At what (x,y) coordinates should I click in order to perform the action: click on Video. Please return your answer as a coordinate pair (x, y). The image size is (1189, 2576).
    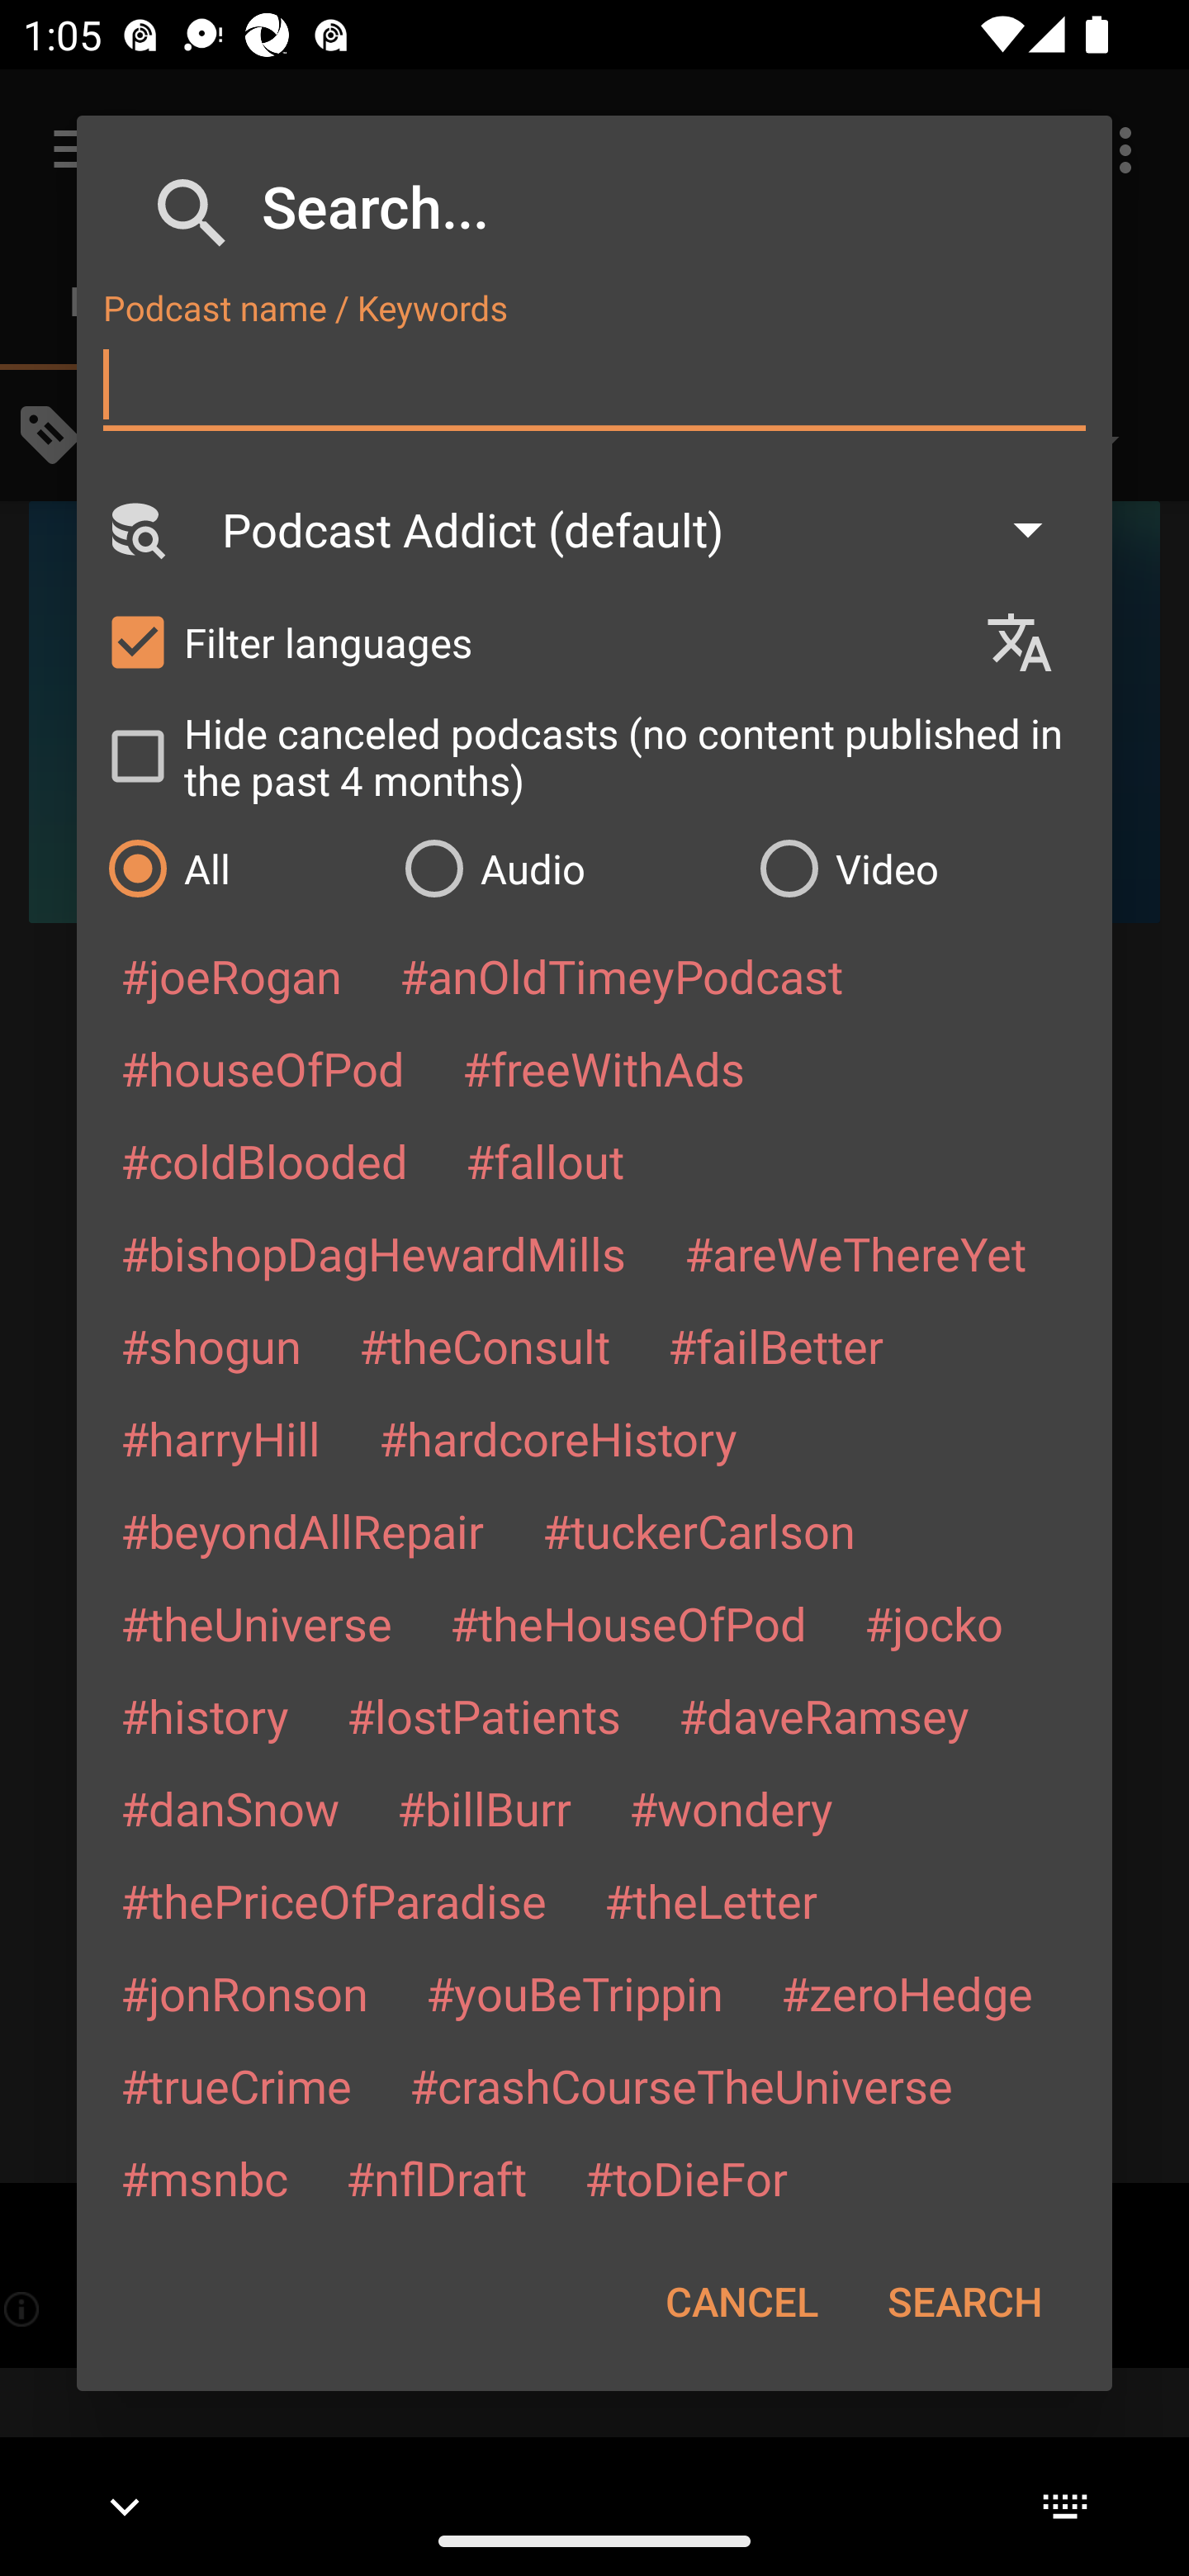
    Looking at the image, I should click on (920, 868).